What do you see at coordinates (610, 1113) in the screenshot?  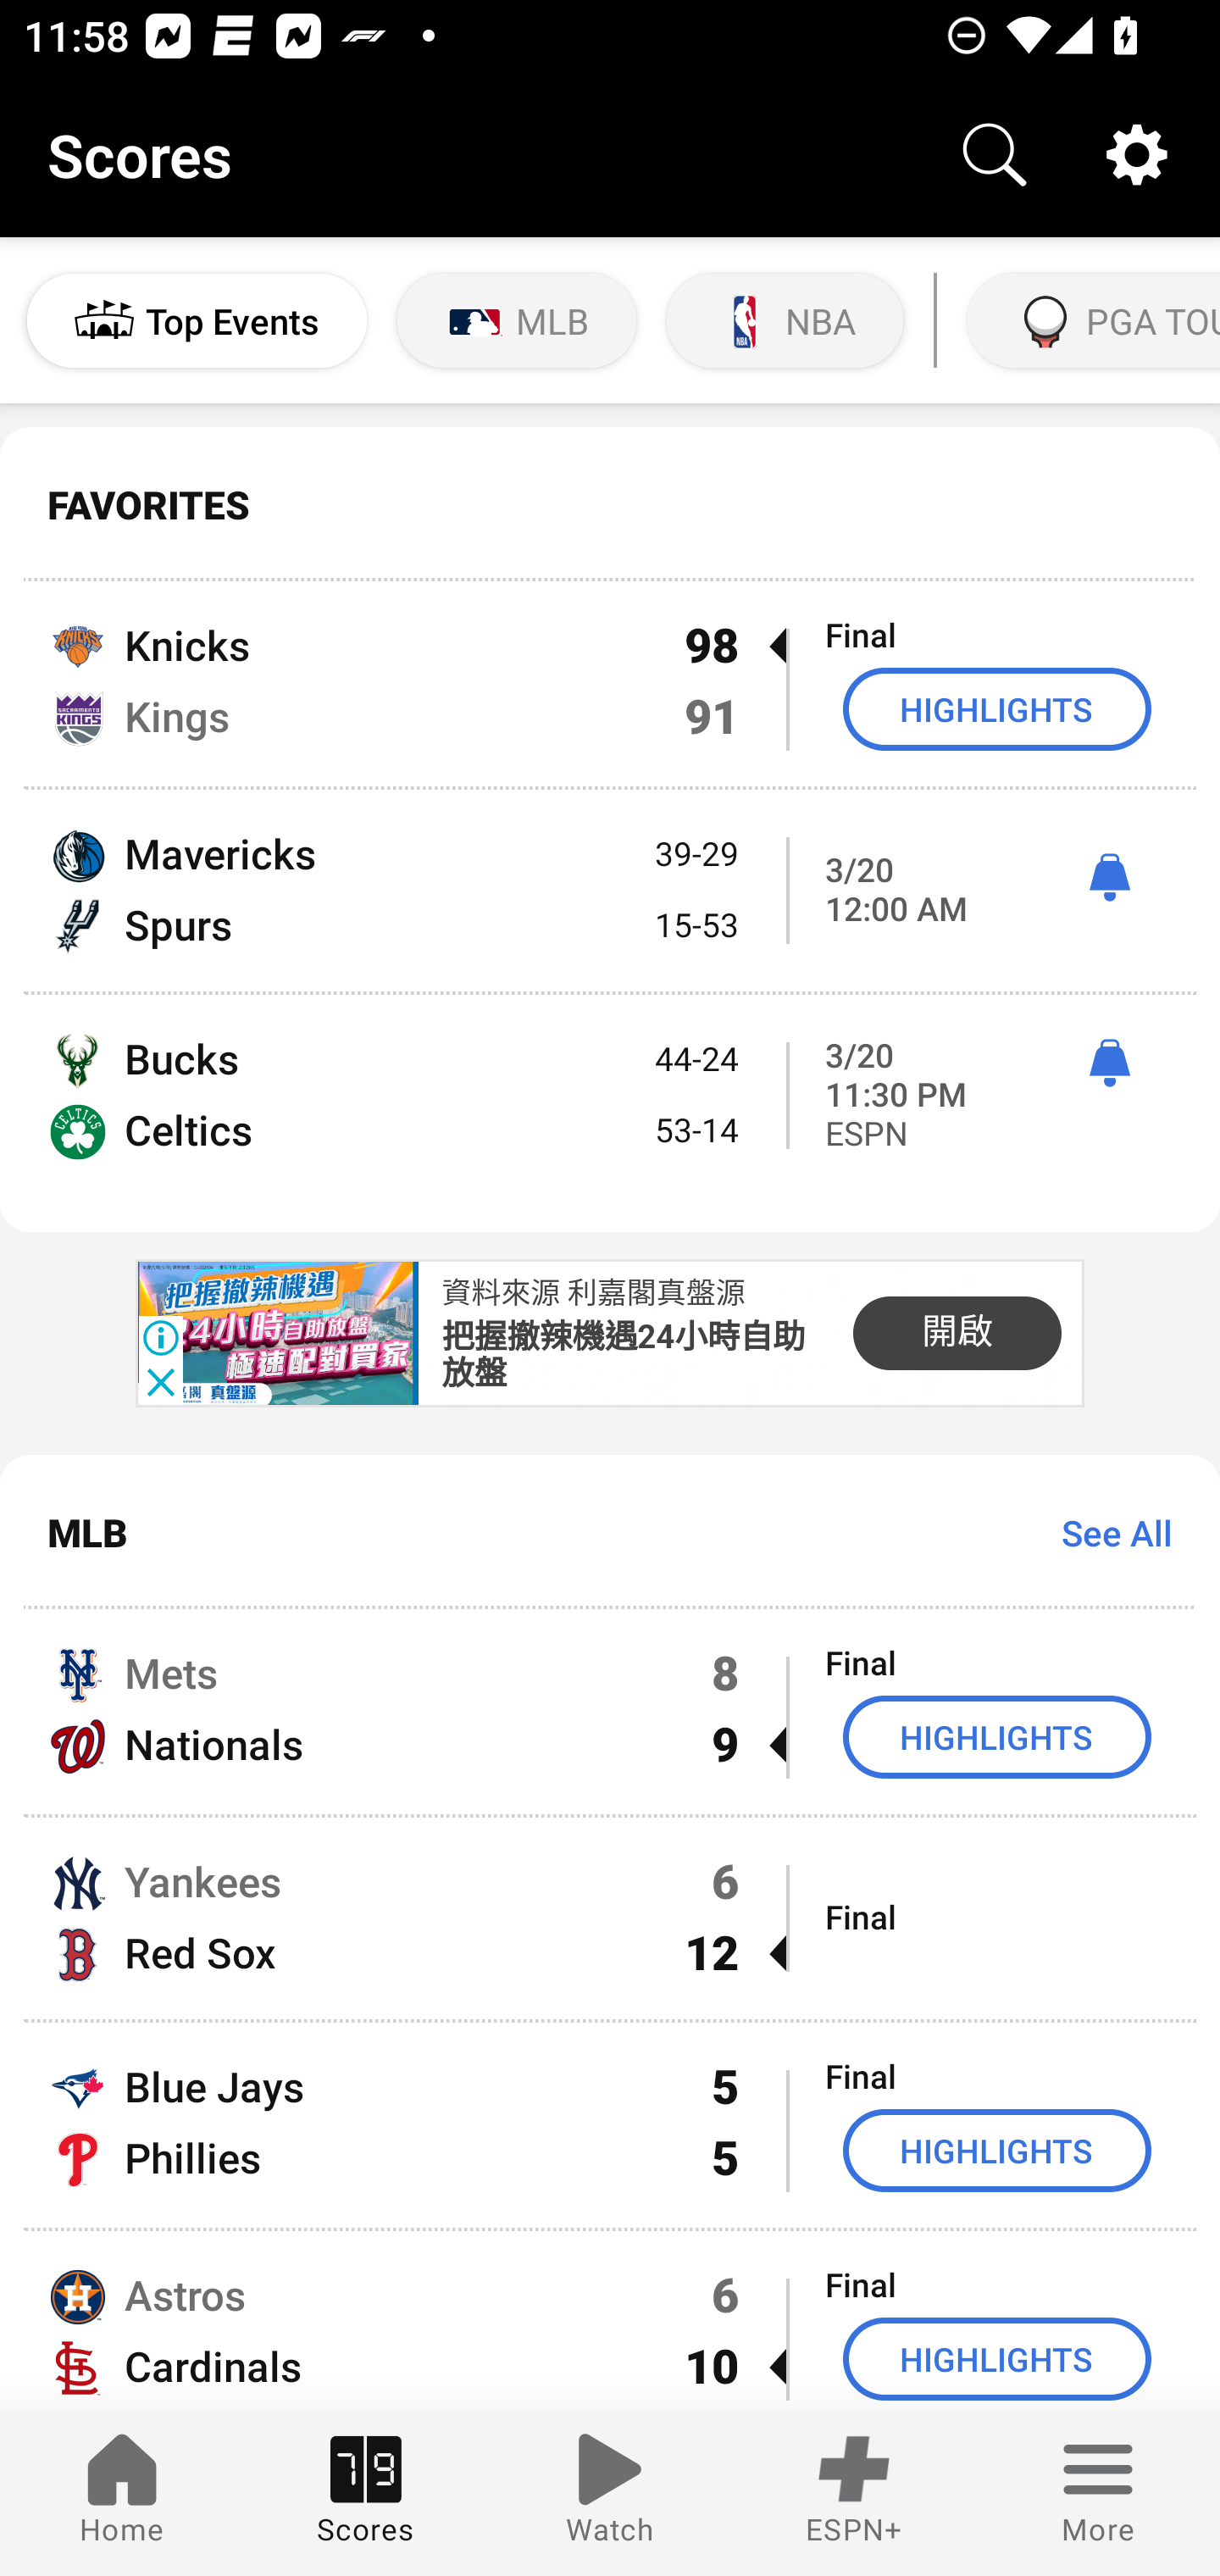 I see `Bucks 44-24 Celtics 53-14 3/20 11:30 PM ì ESPN` at bounding box center [610, 1113].